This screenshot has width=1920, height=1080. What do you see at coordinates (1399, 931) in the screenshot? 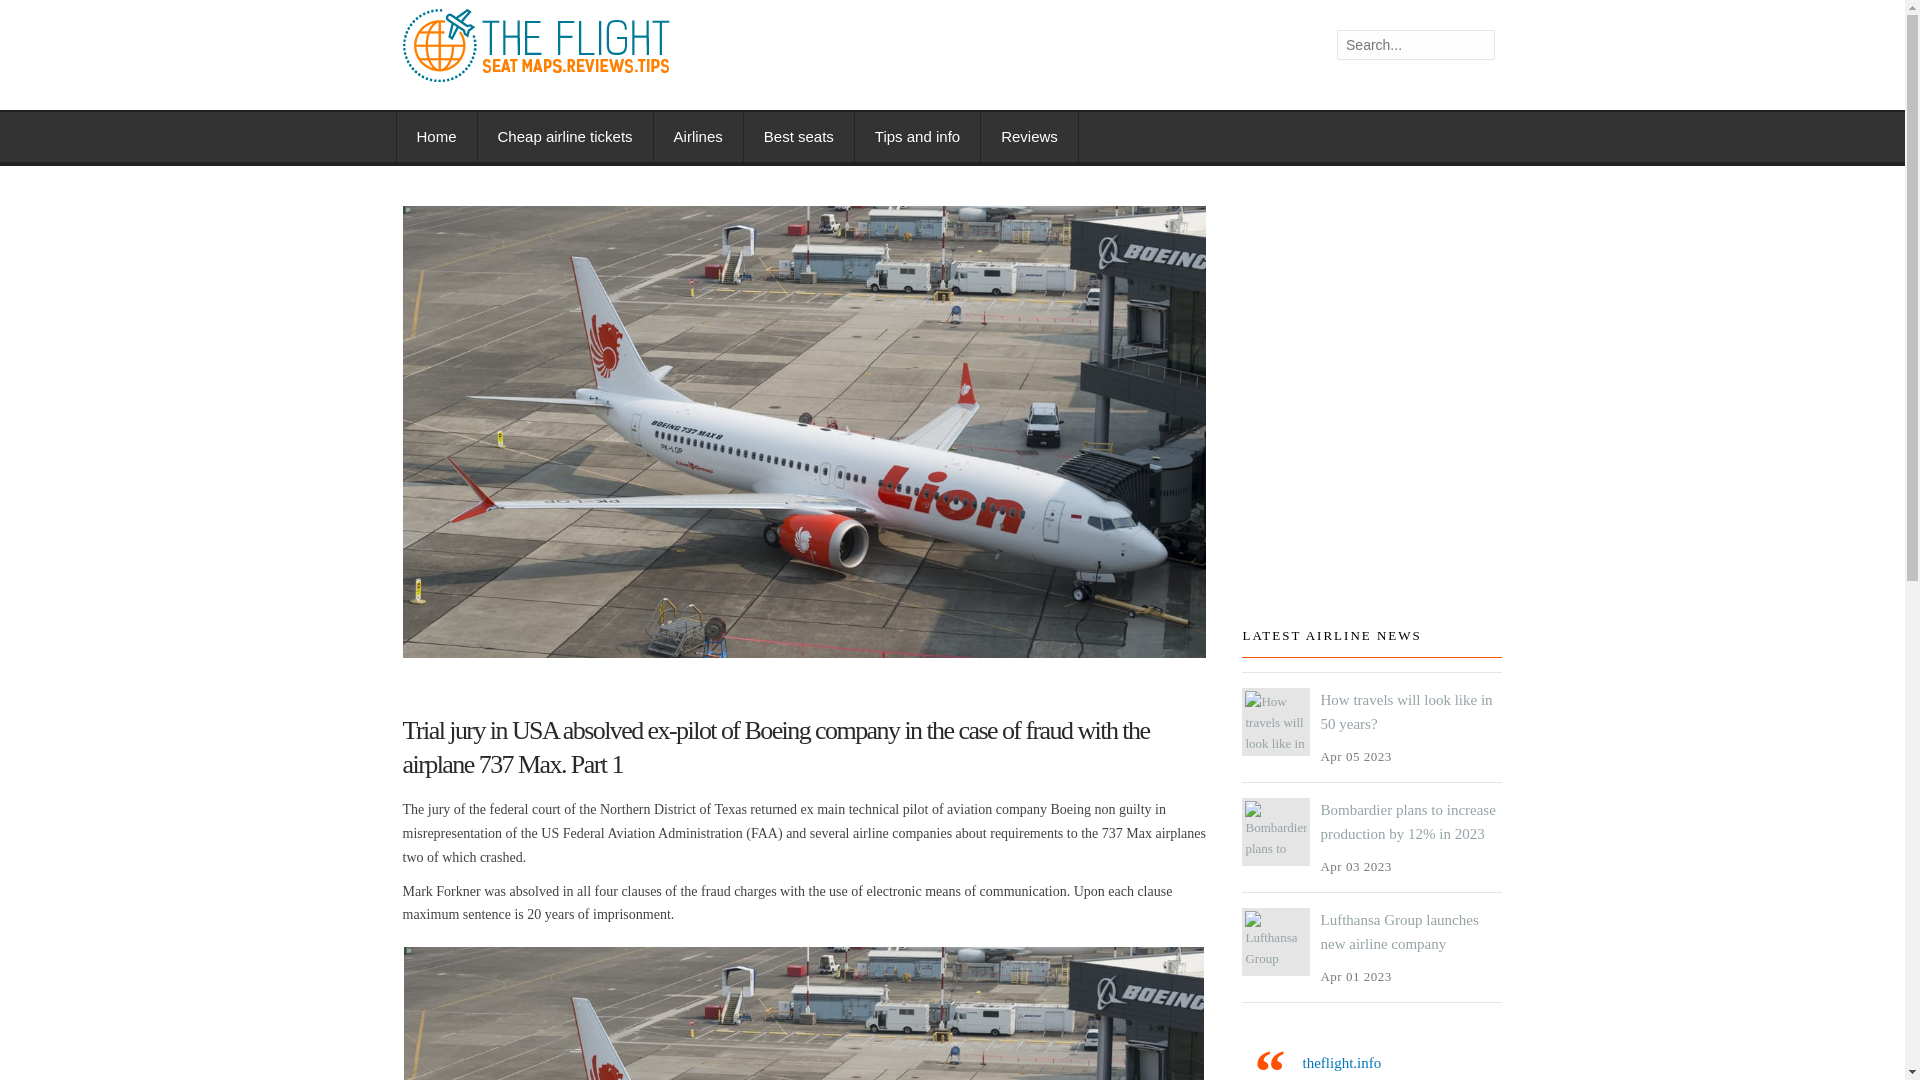
I see `Lufthansa Group launches new airline company` at bounding box center [1399, 931].